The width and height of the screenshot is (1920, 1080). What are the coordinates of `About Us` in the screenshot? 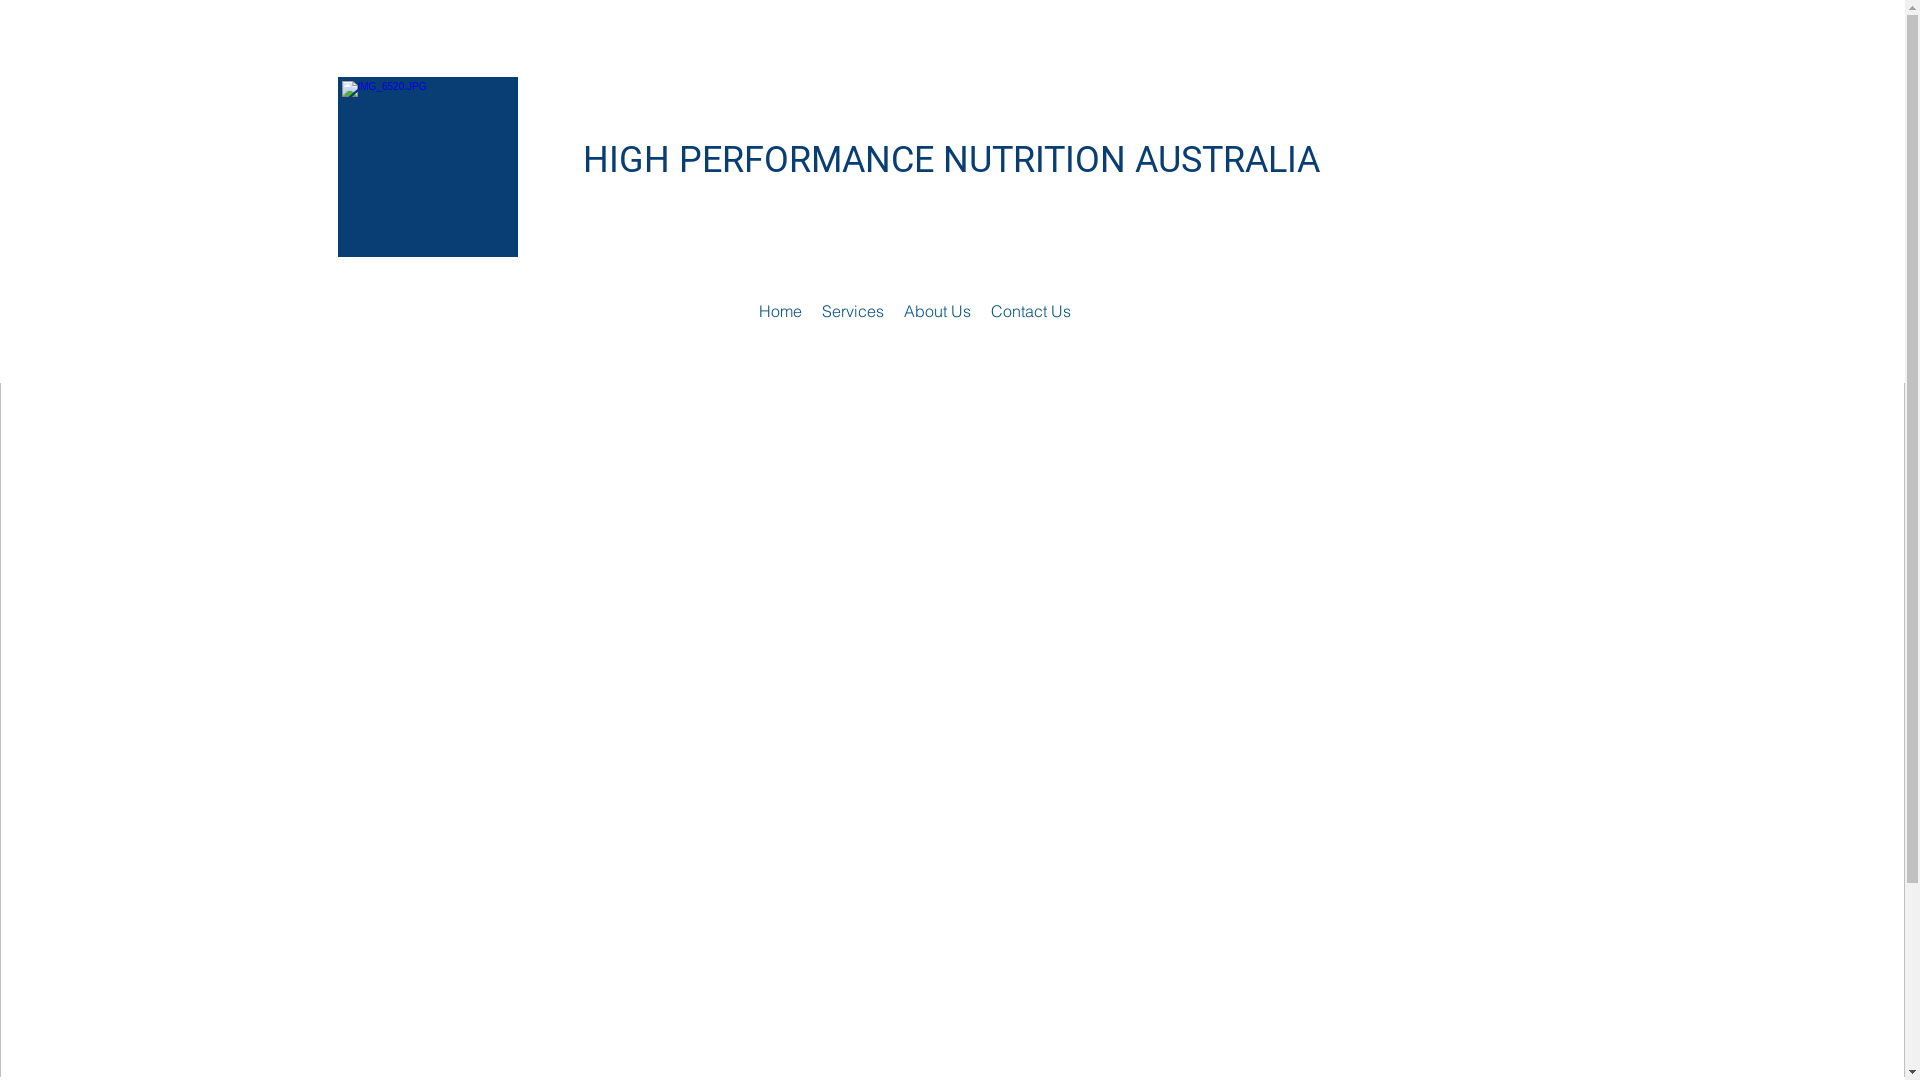 It's located at (938, 312).